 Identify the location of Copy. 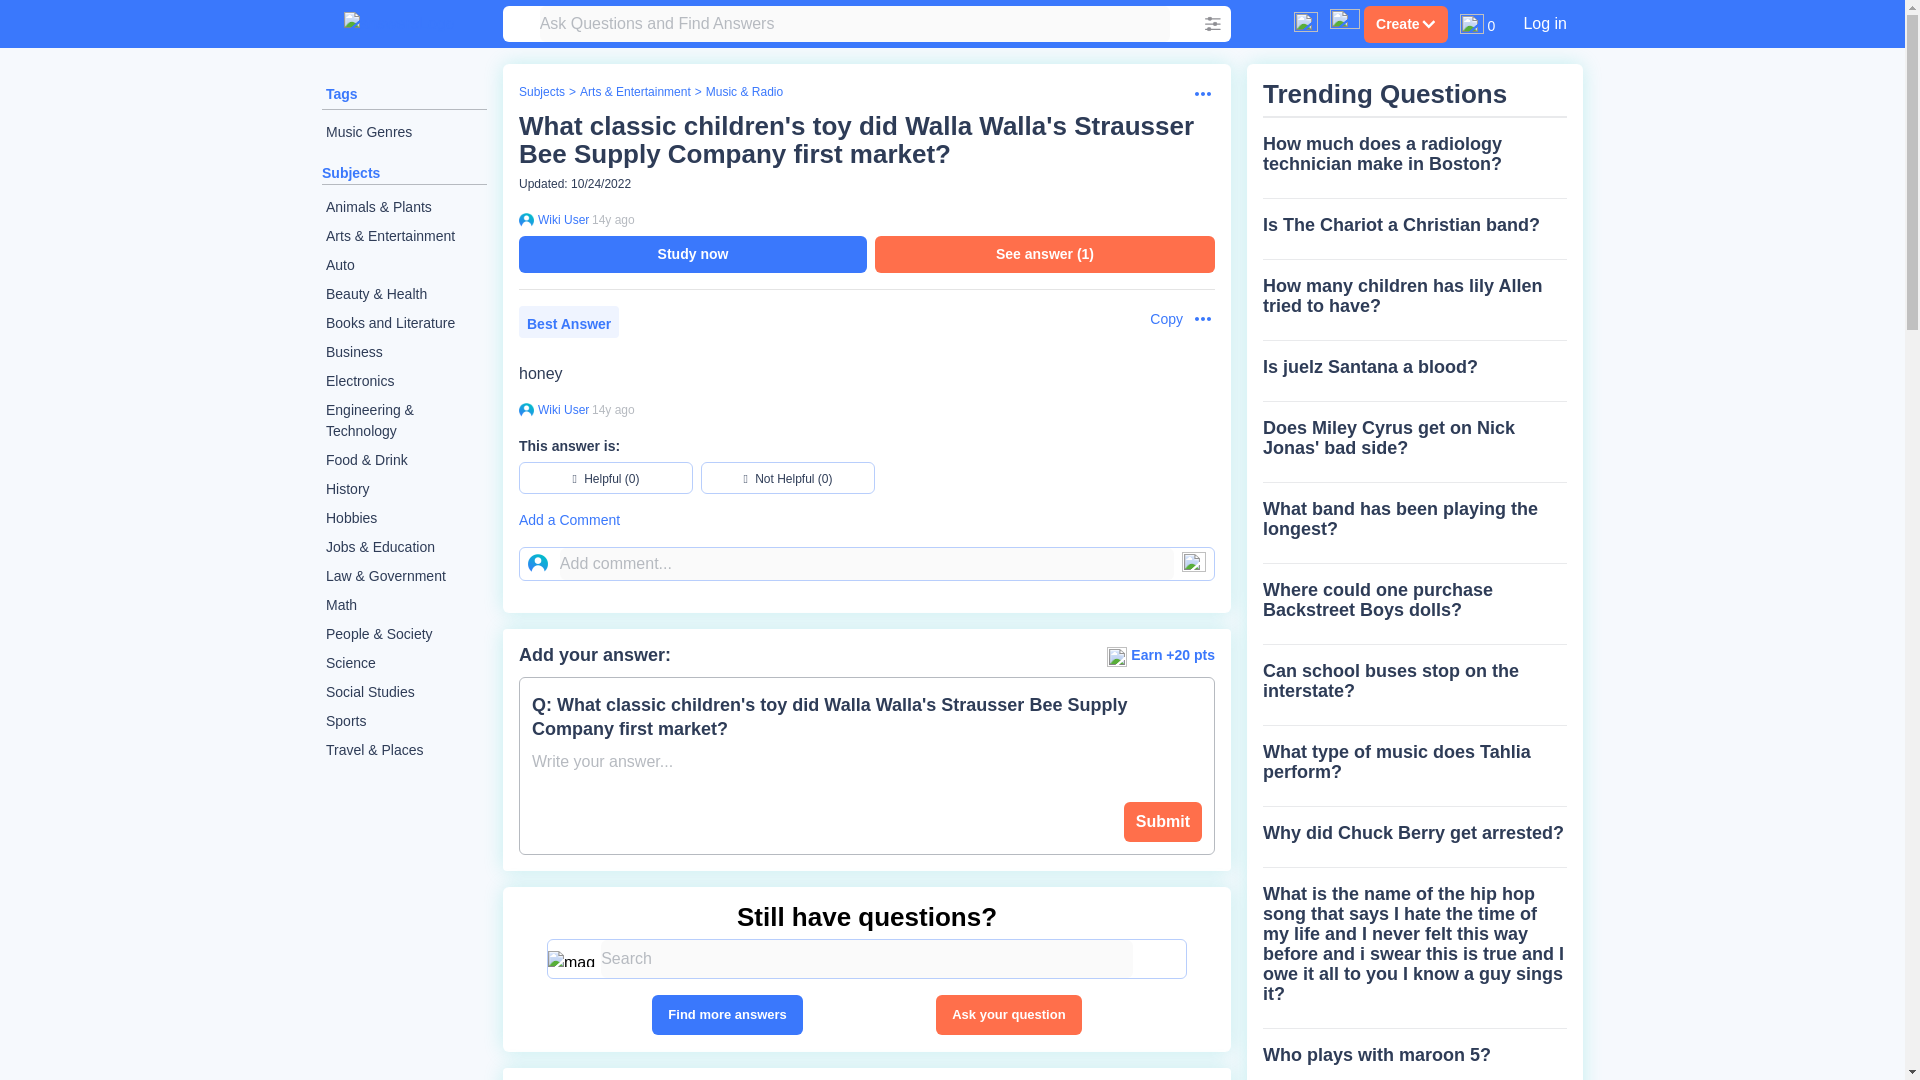
(1156, 319).